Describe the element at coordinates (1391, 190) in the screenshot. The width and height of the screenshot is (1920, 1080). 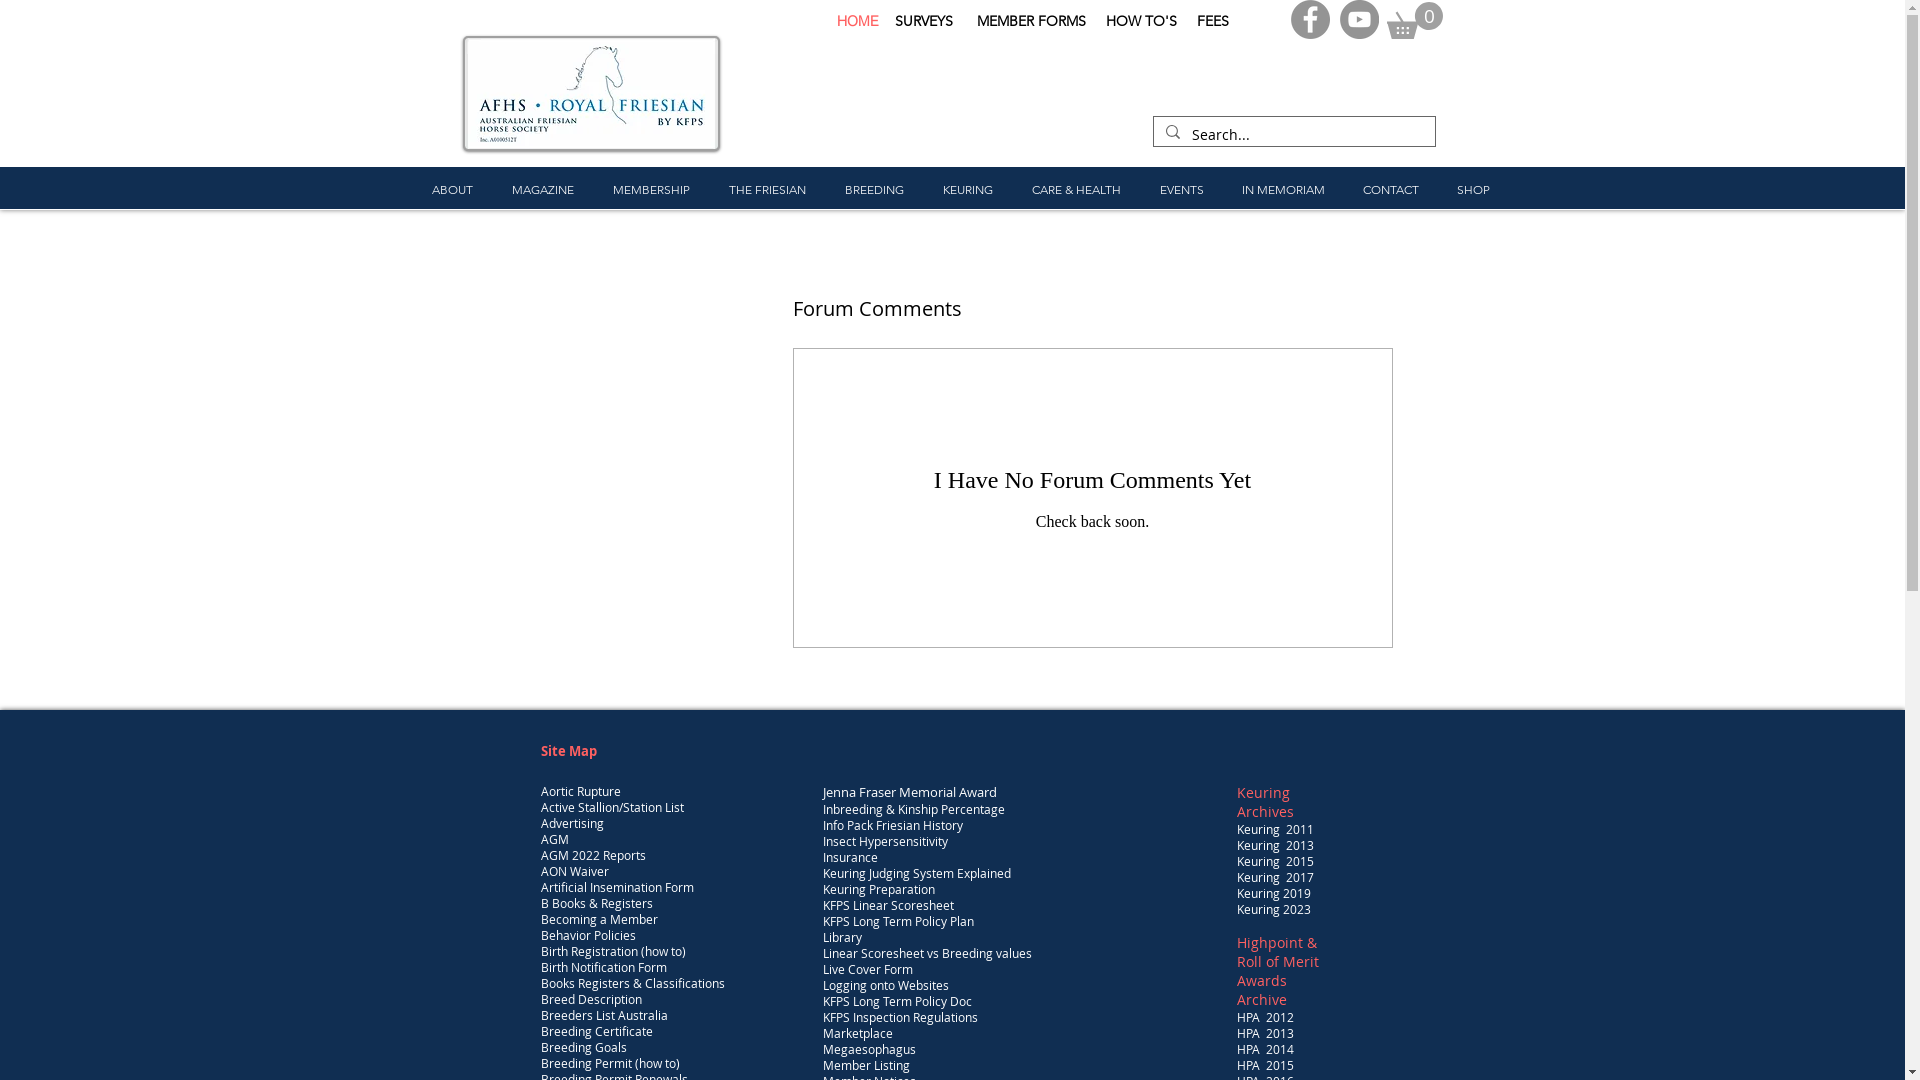
I see `CONTACT` at that location.